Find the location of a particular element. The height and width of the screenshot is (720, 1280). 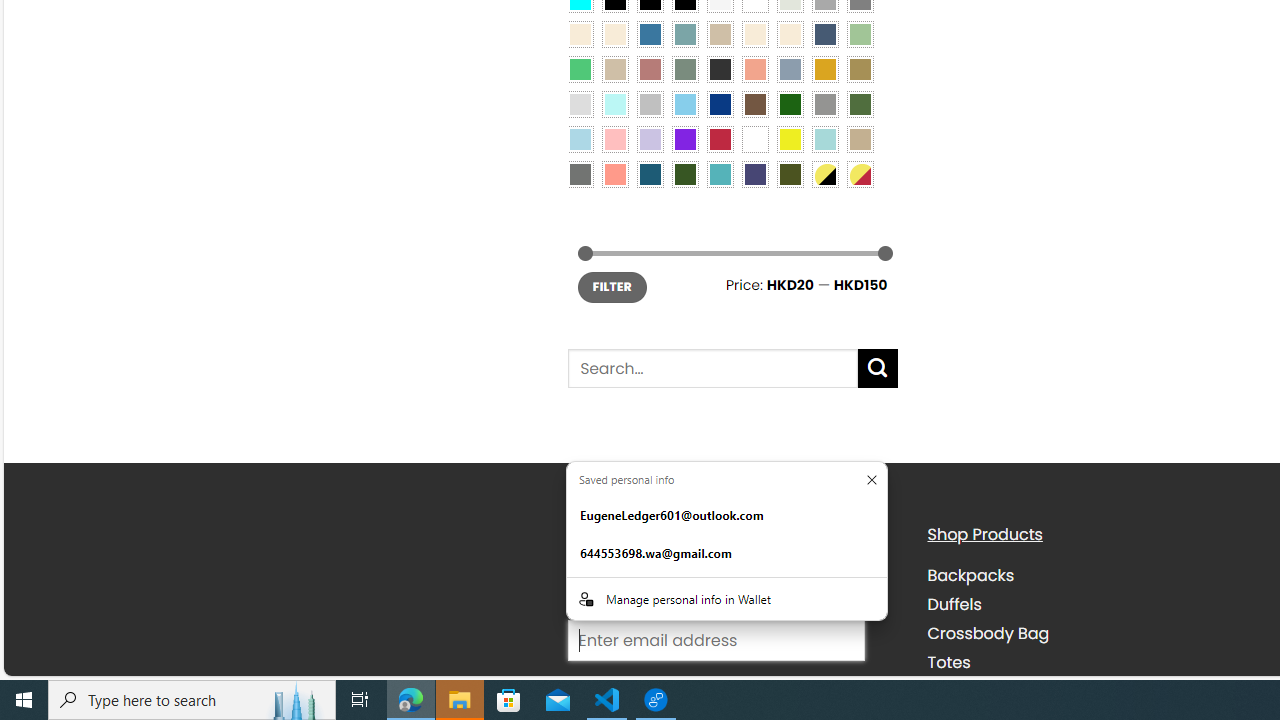

Hale Navy is located at coordinates (824, 33).